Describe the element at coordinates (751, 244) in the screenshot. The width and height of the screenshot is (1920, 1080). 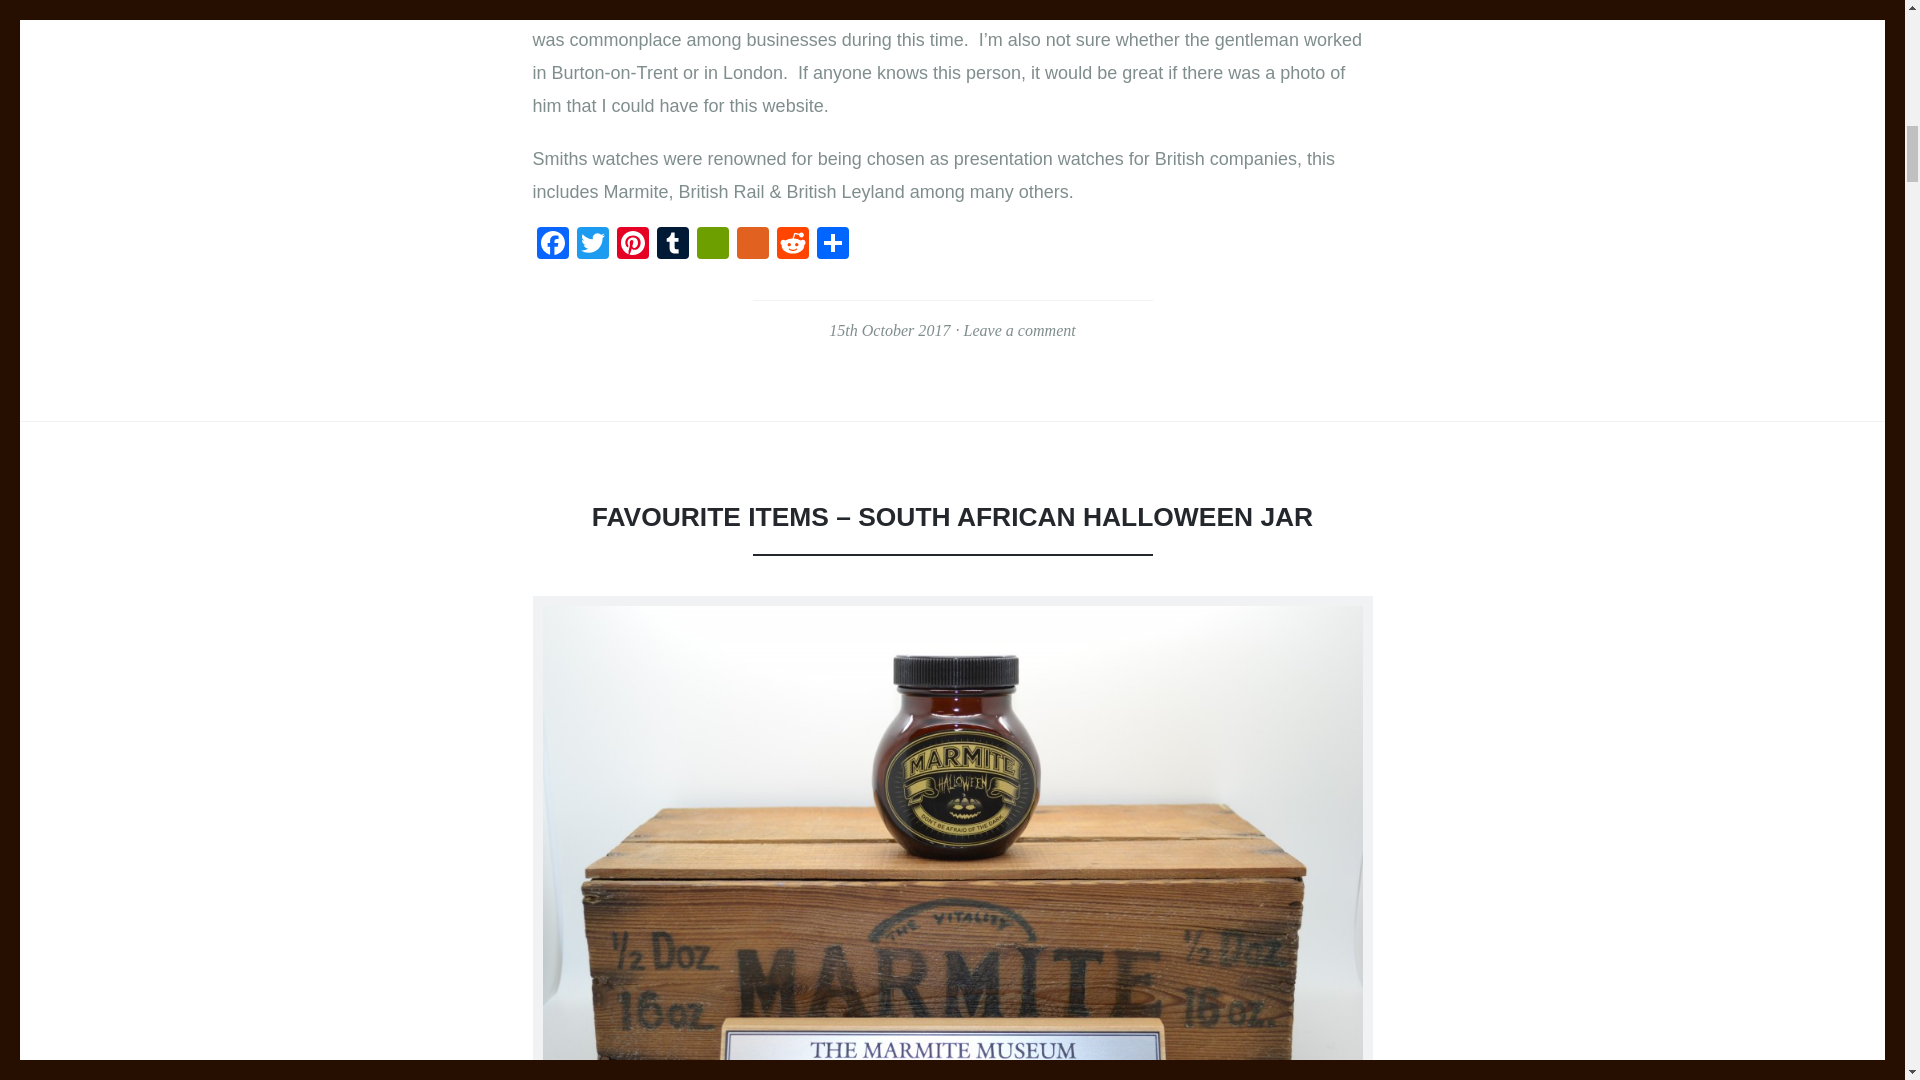
I see `Yummly` at that location.